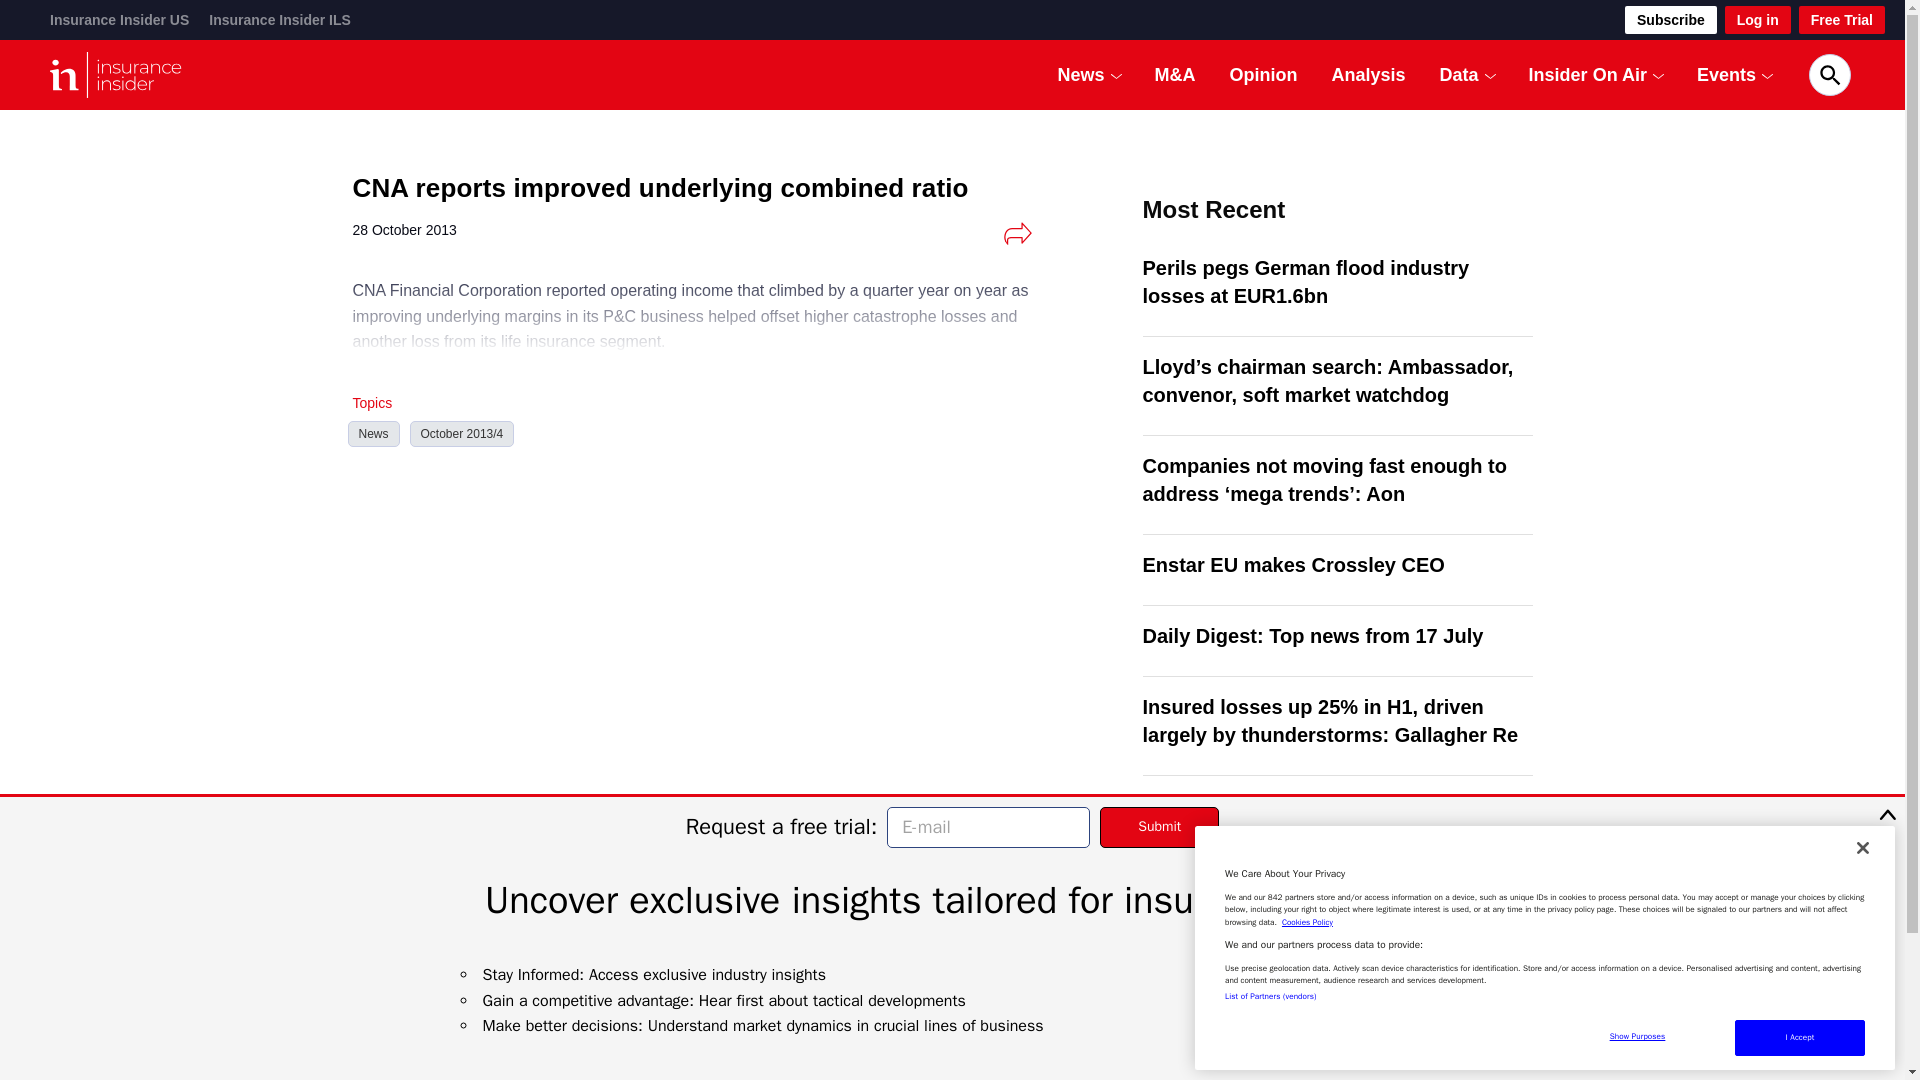 This screenshot has height=1080, width=1920. I want to click on Log in, so click(1758, 20).